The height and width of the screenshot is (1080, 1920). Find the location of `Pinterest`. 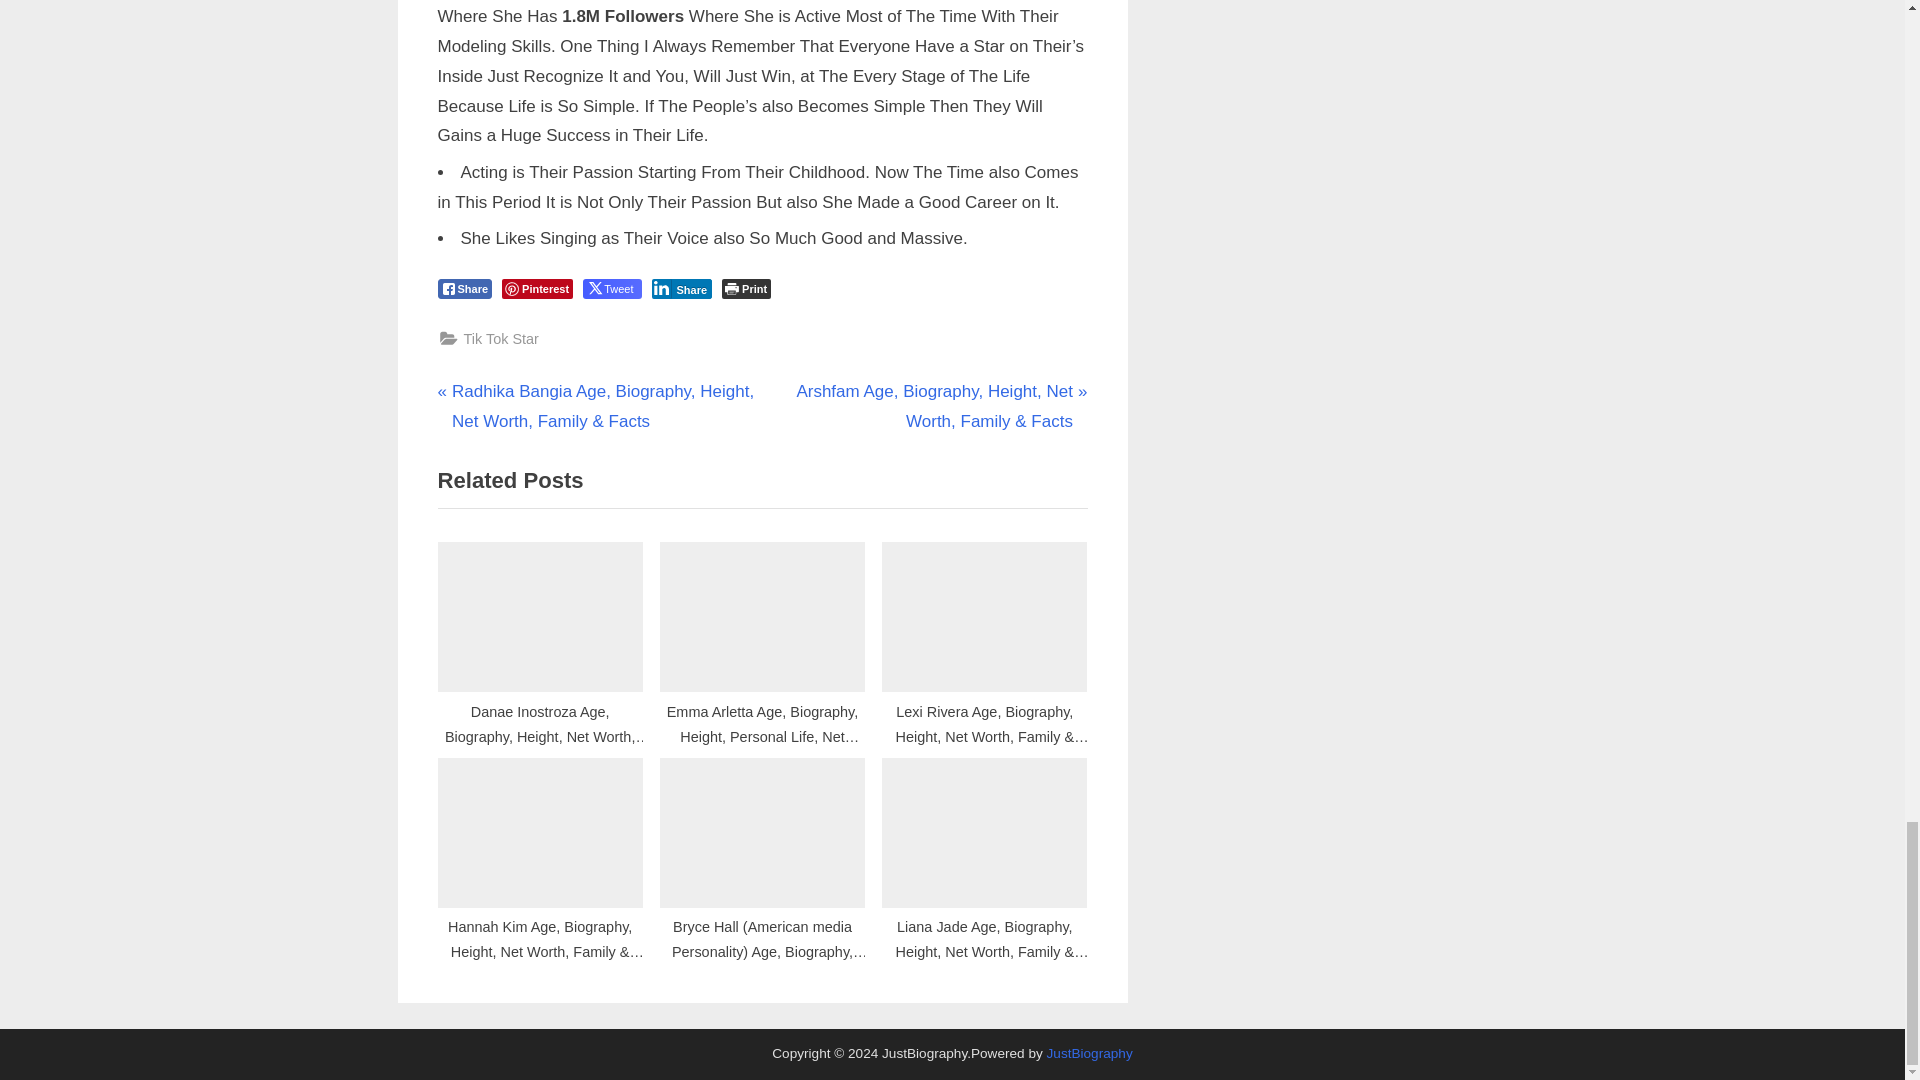

Pinterest is located at coordinates (536, 288).